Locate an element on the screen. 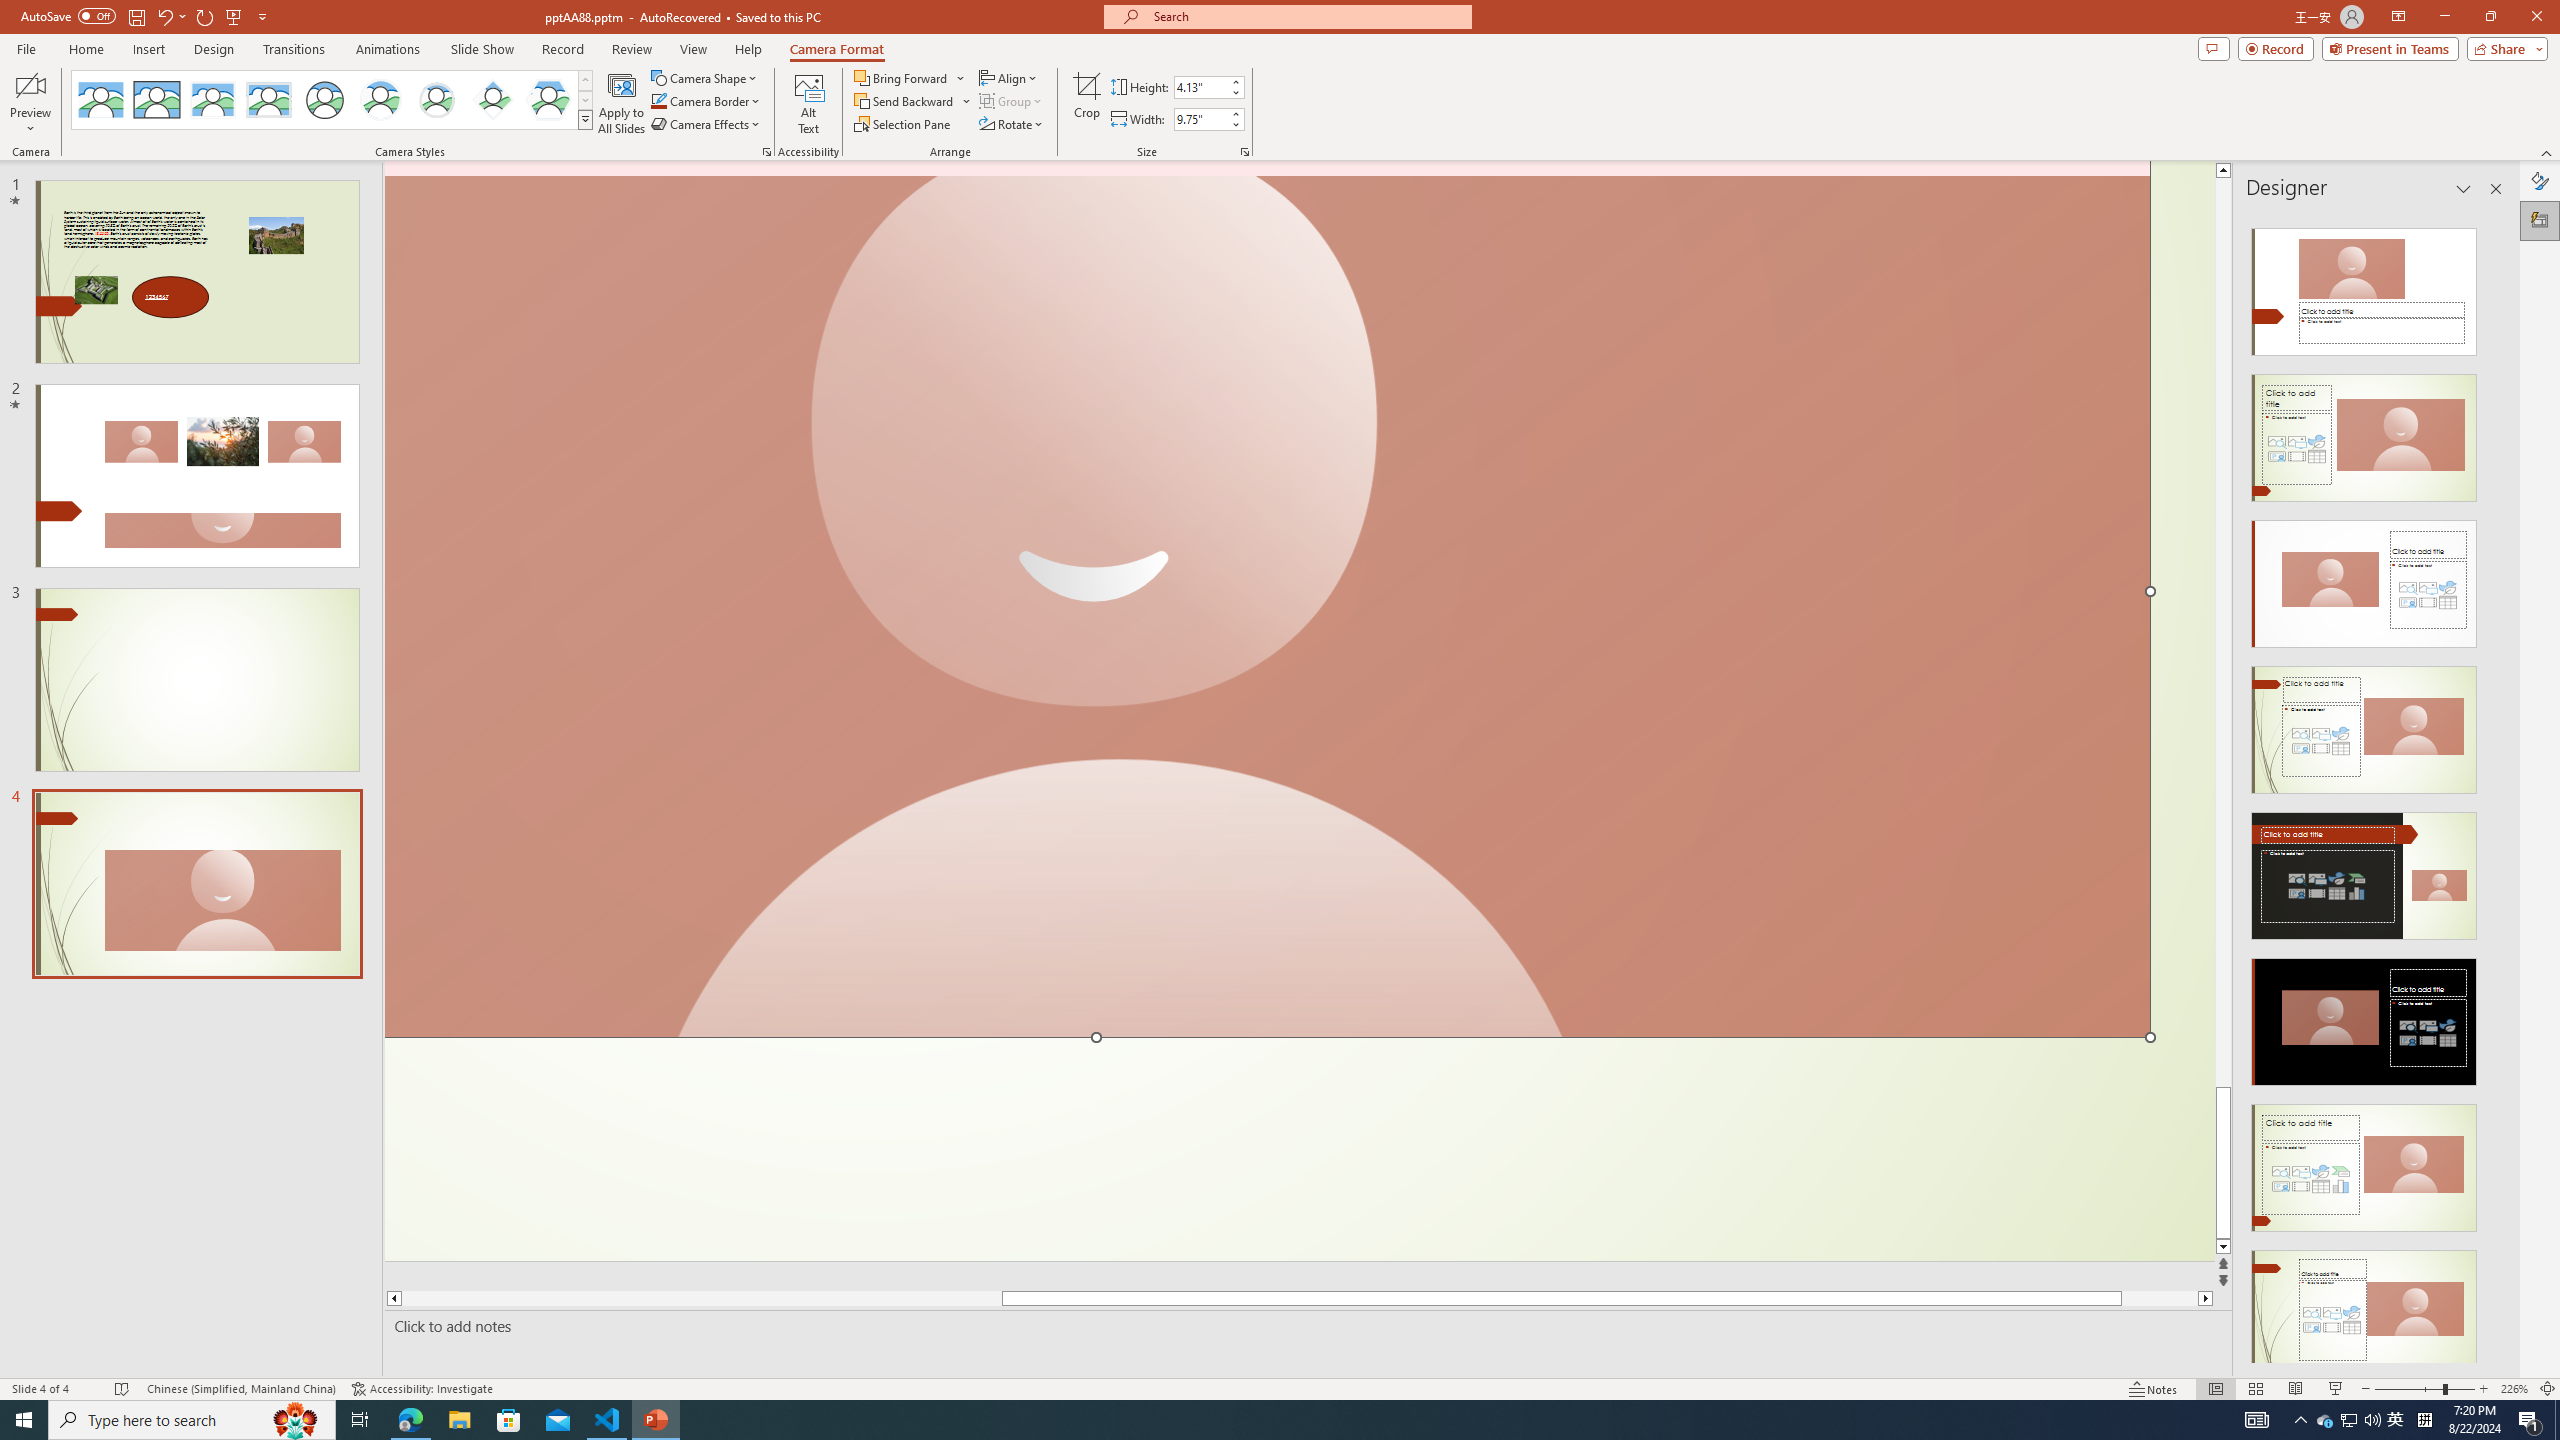 Image resolution: width=2560 pixels, height=1440 pixels. Camera Shape is located at coordinates (704, 78).